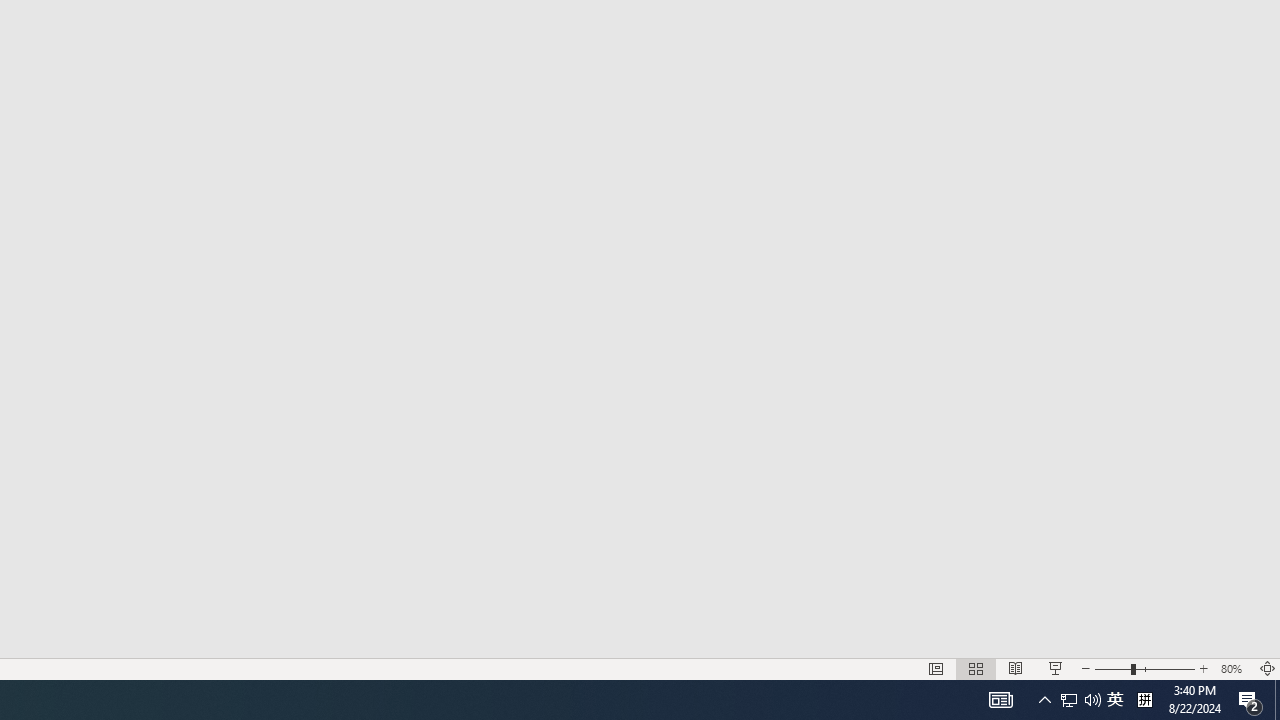 The height and width of the screenshot is (720, 1280). Describe the element at coordinates (1112, 668) in the screenshot. I see `Tray Input Indicator - Chinese (Simplified, China)` at that location.